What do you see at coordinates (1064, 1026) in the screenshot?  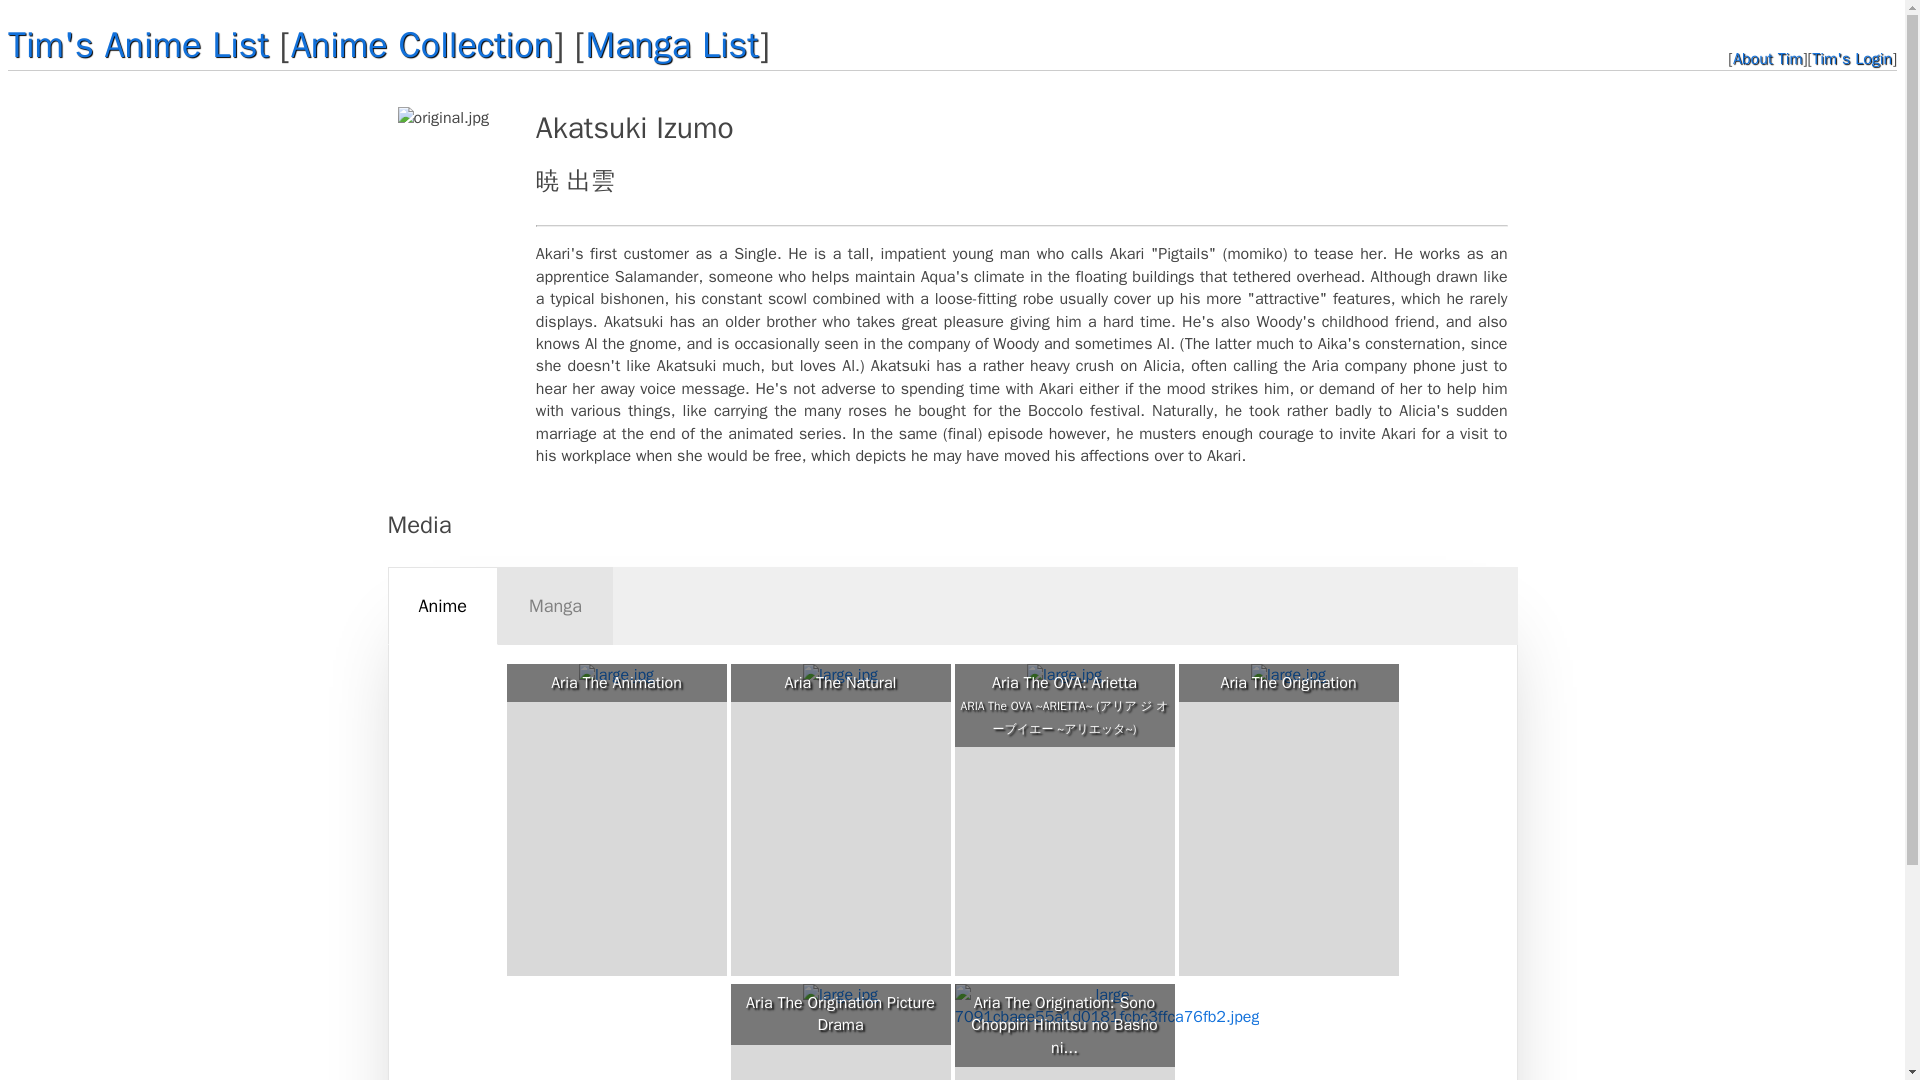 I see `Aria The Origination: Sono Choppiri Himitsu no Basho ni...` at bounding box center [1064, 1026].